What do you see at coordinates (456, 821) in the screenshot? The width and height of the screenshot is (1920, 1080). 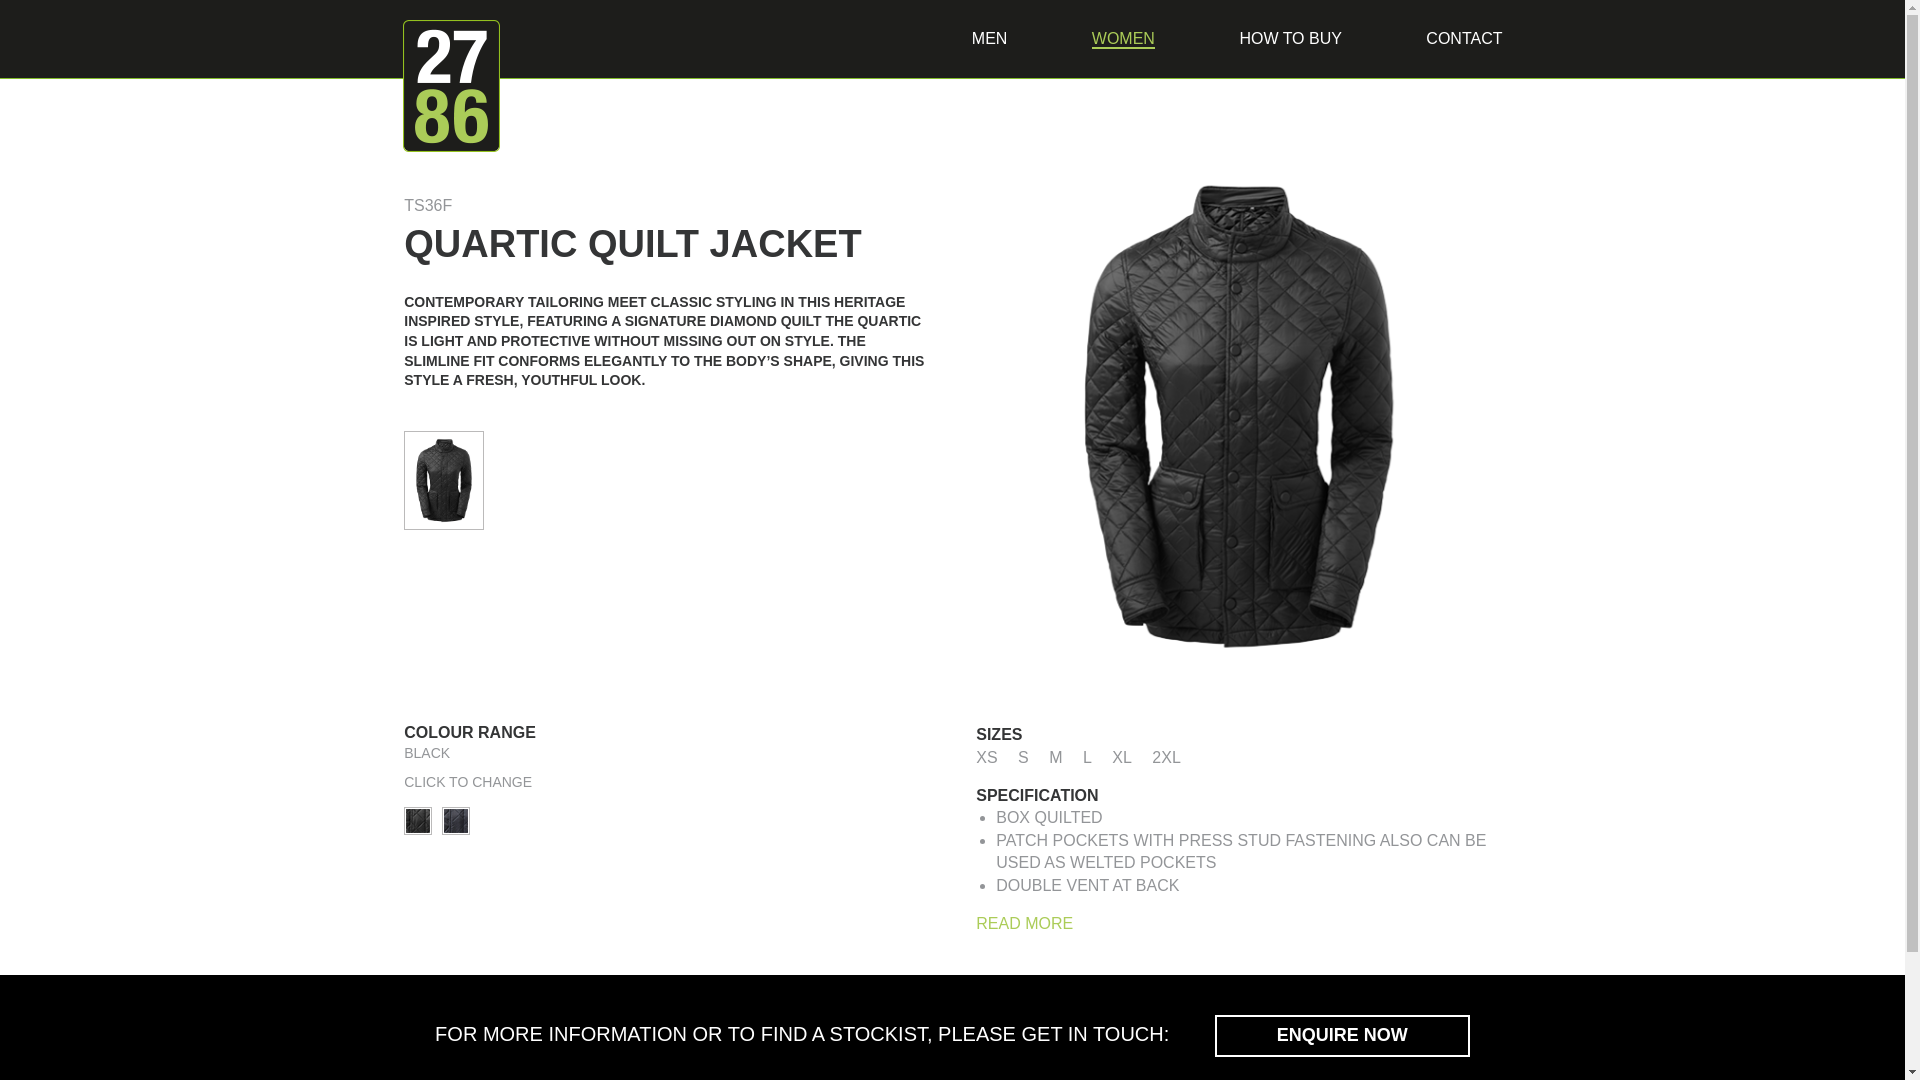 I see ` ` at bounding box center [456, 821].